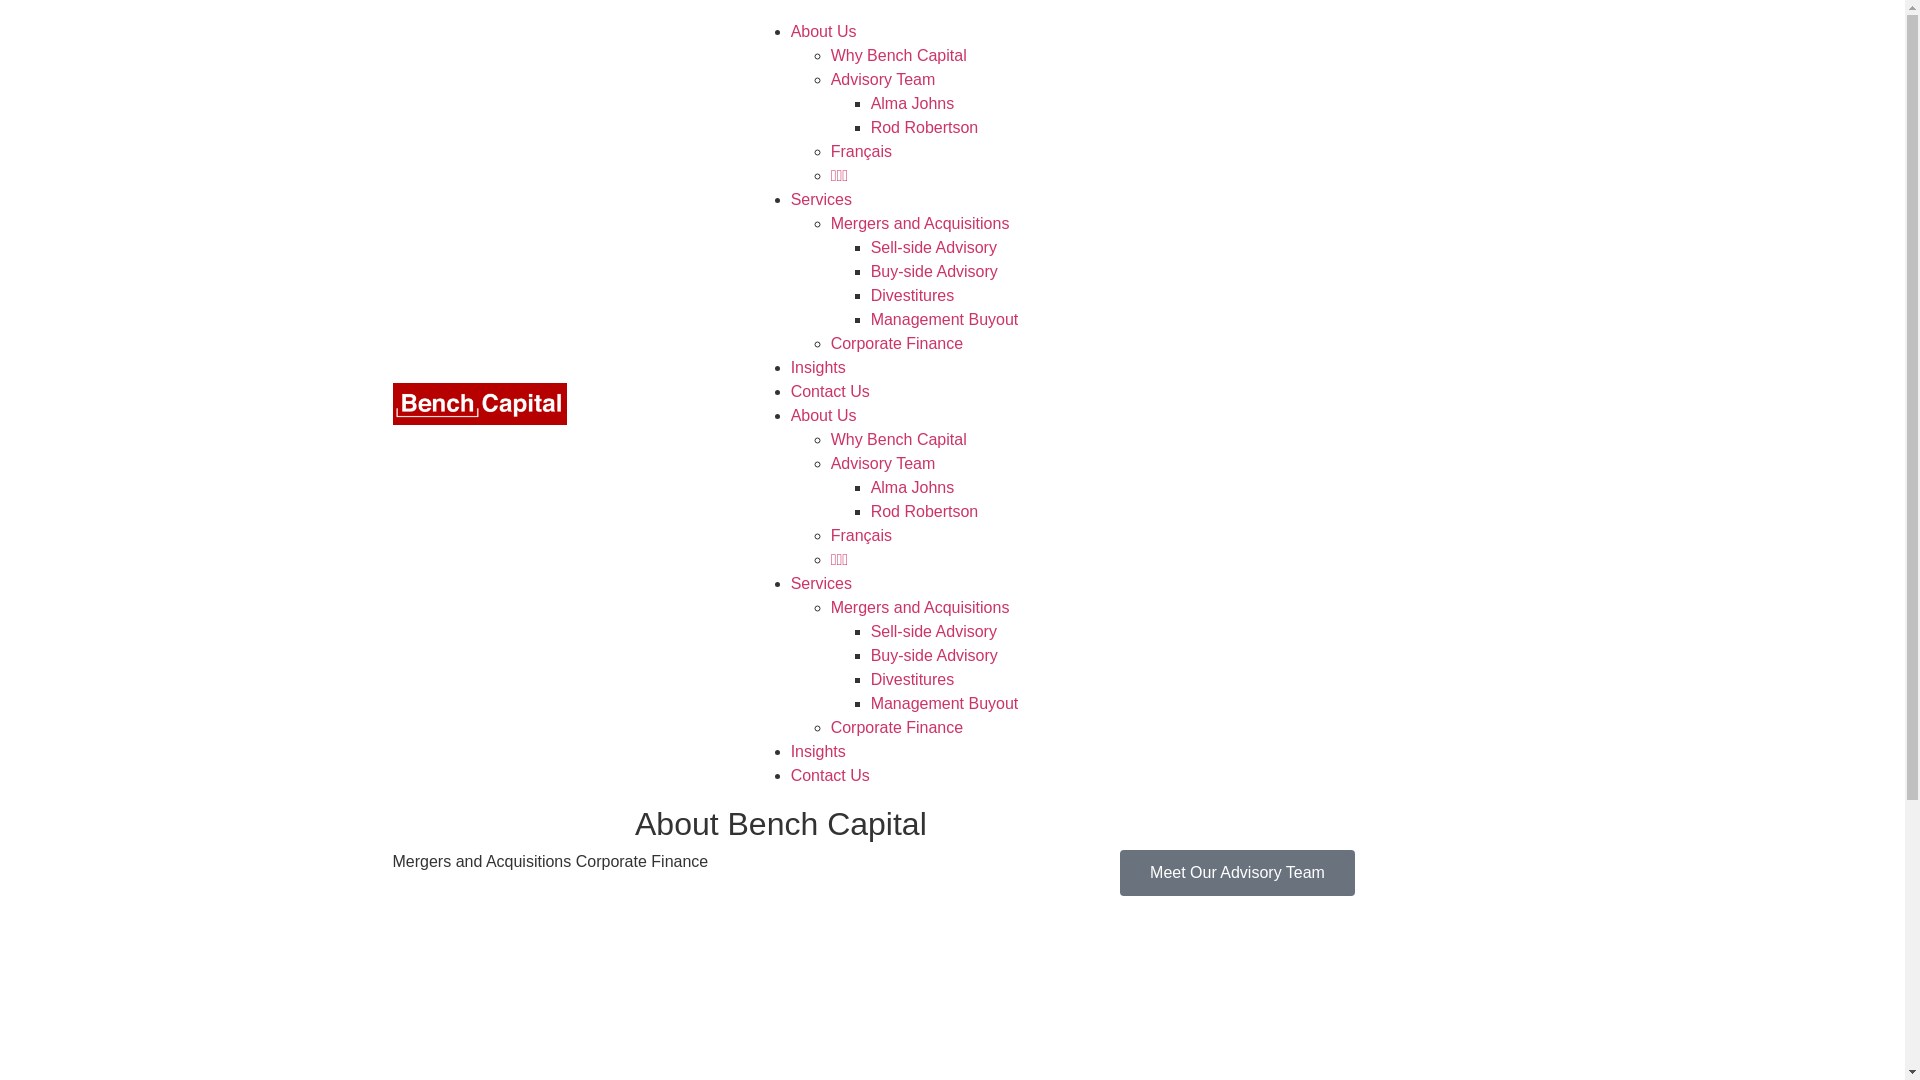 The height and width of the screenshot is (1080, 1920). Describe the element at coordinates (898, 344) in the screenshot. I see `Corporate Finance` at that location.